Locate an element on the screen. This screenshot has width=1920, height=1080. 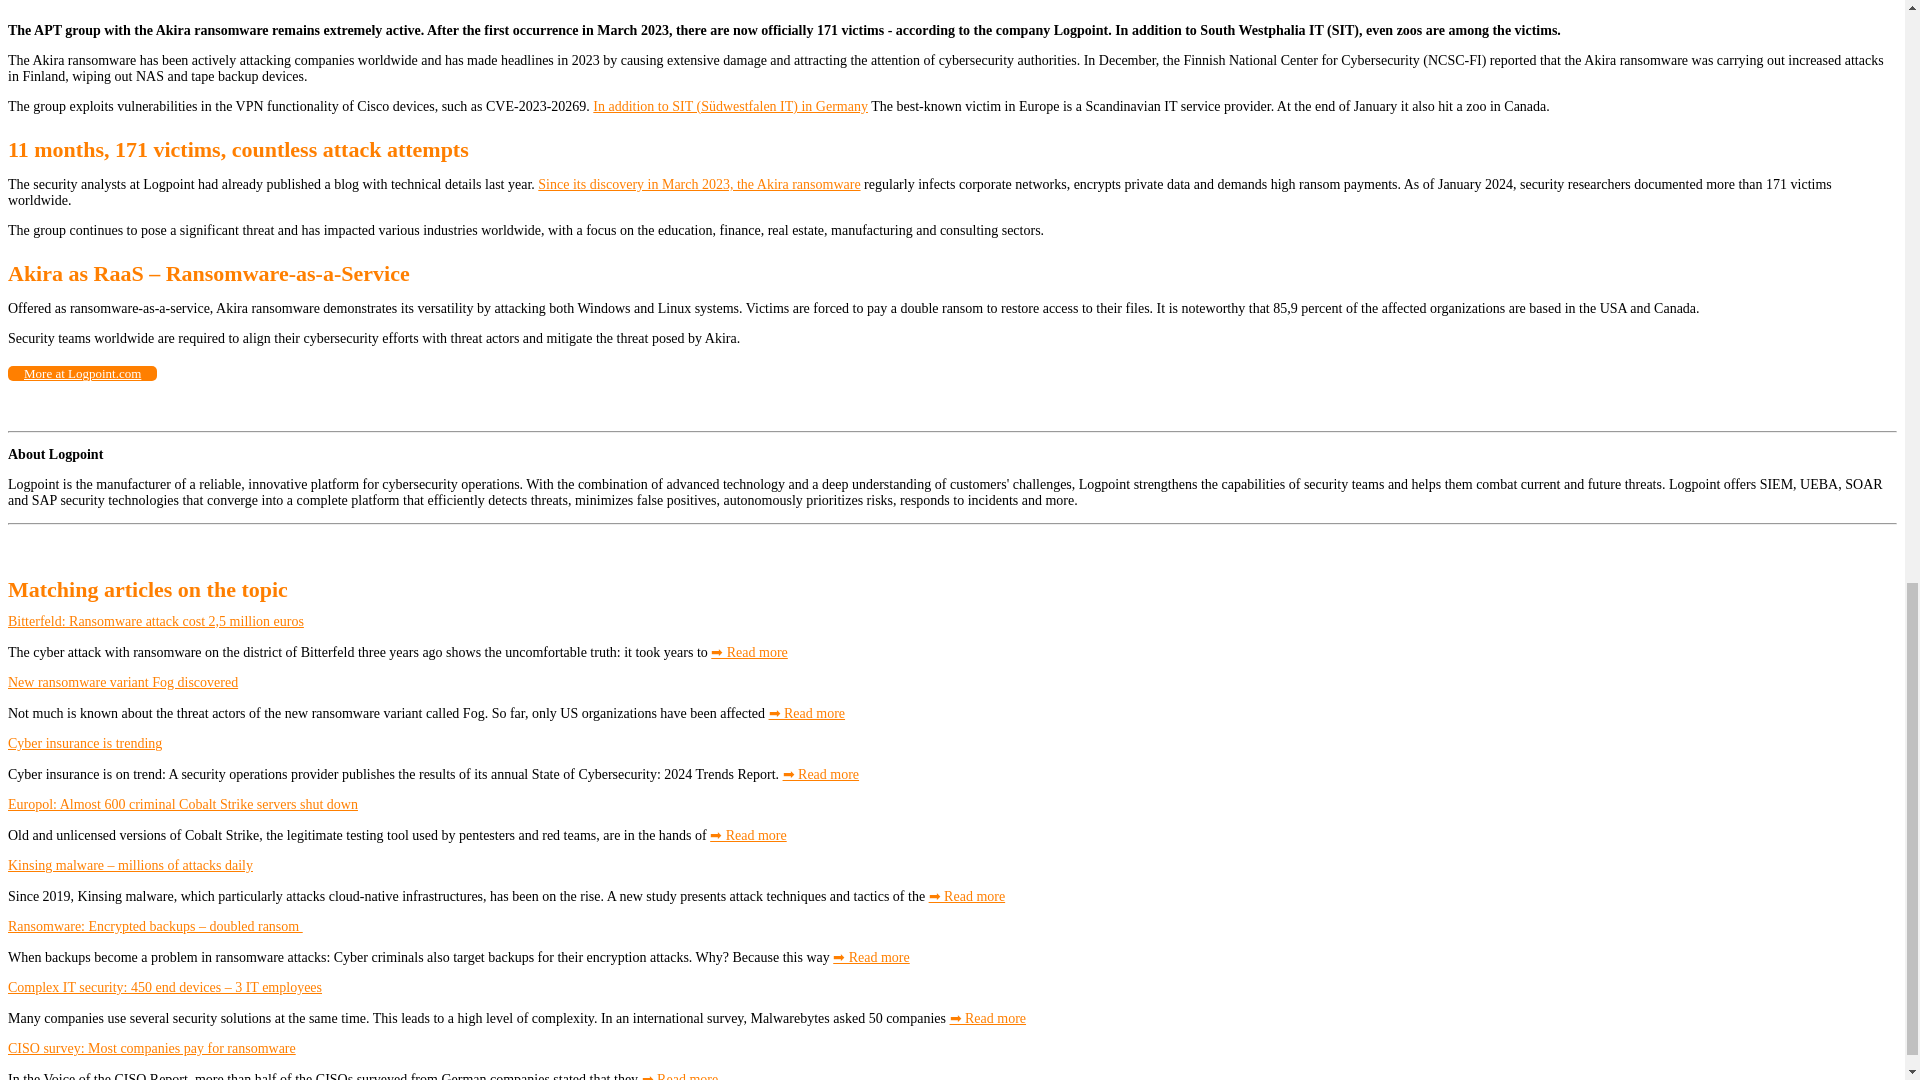
New ransomware variant Fog discovered is located at coordinates (122, 682).